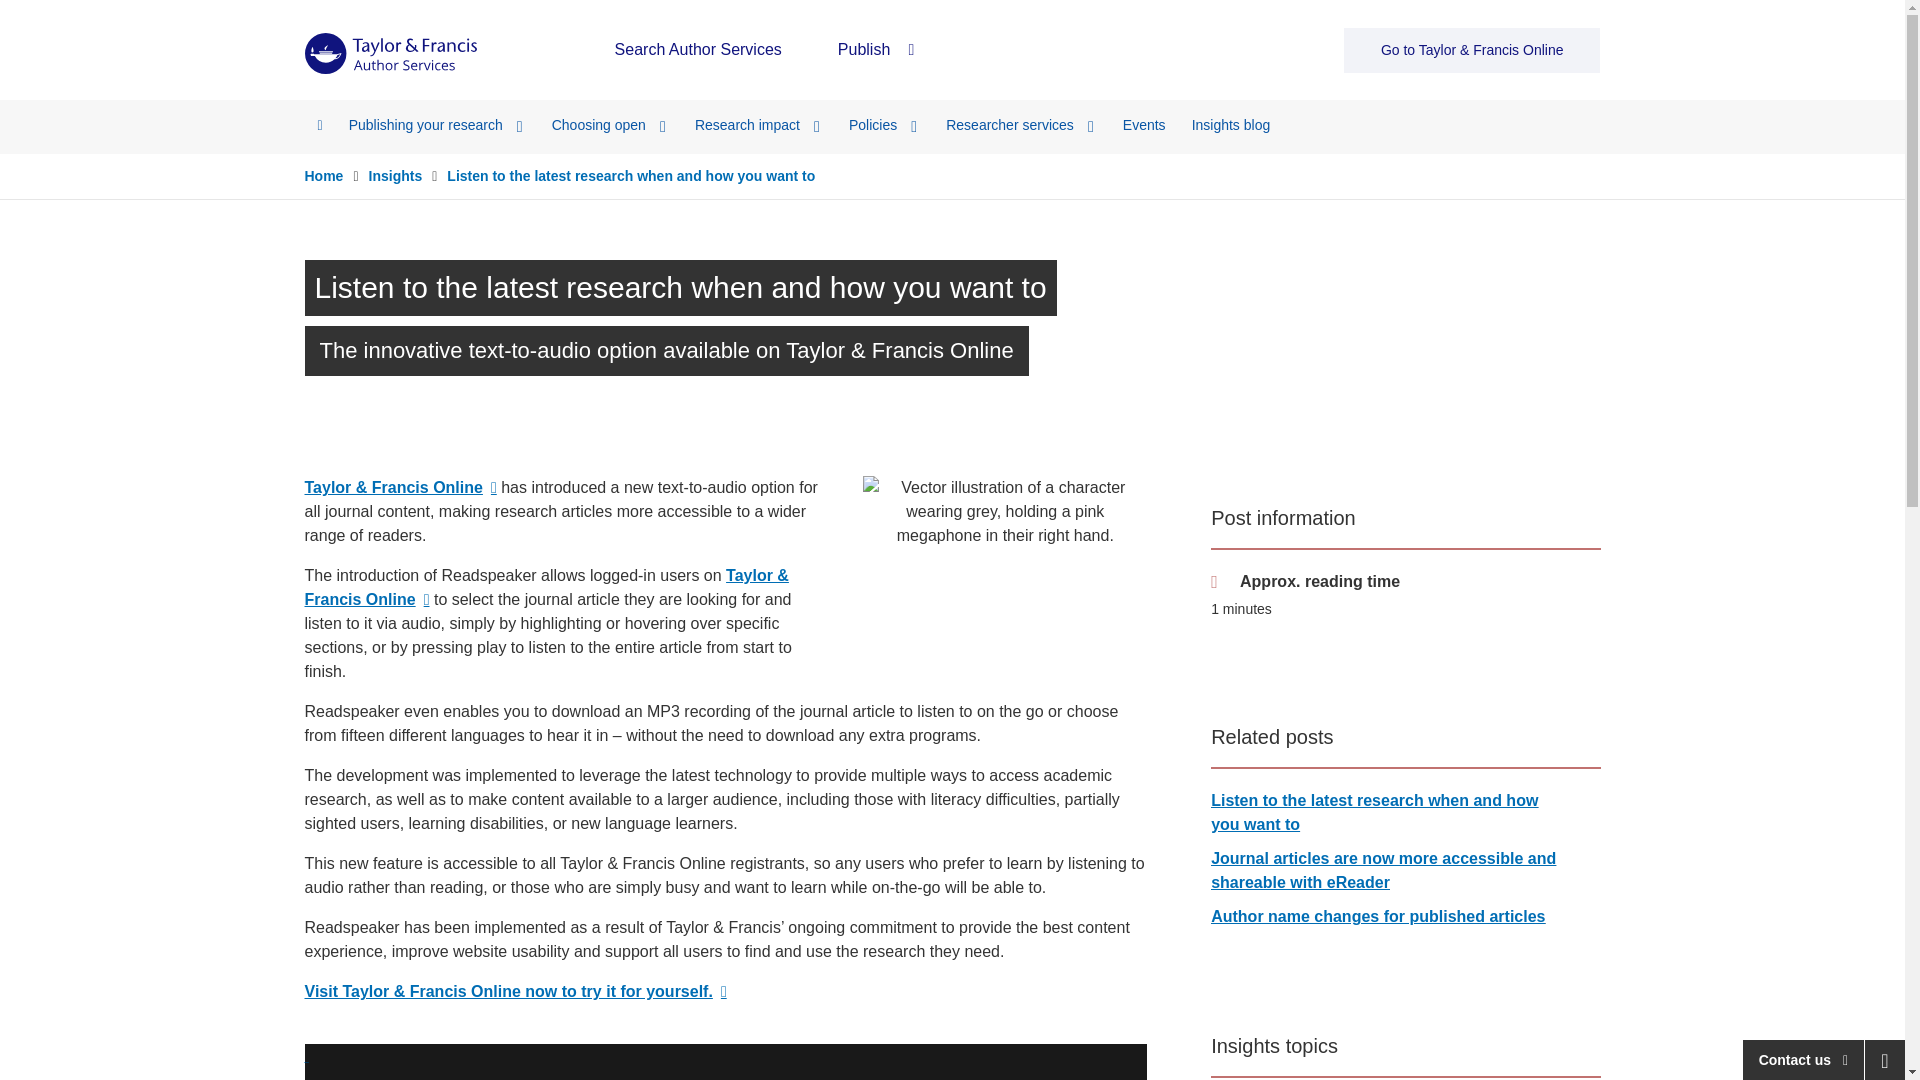 This screenshot has width=1920, height=1080. I want to click on Menu item - Publishing your research, so click(438, 124).